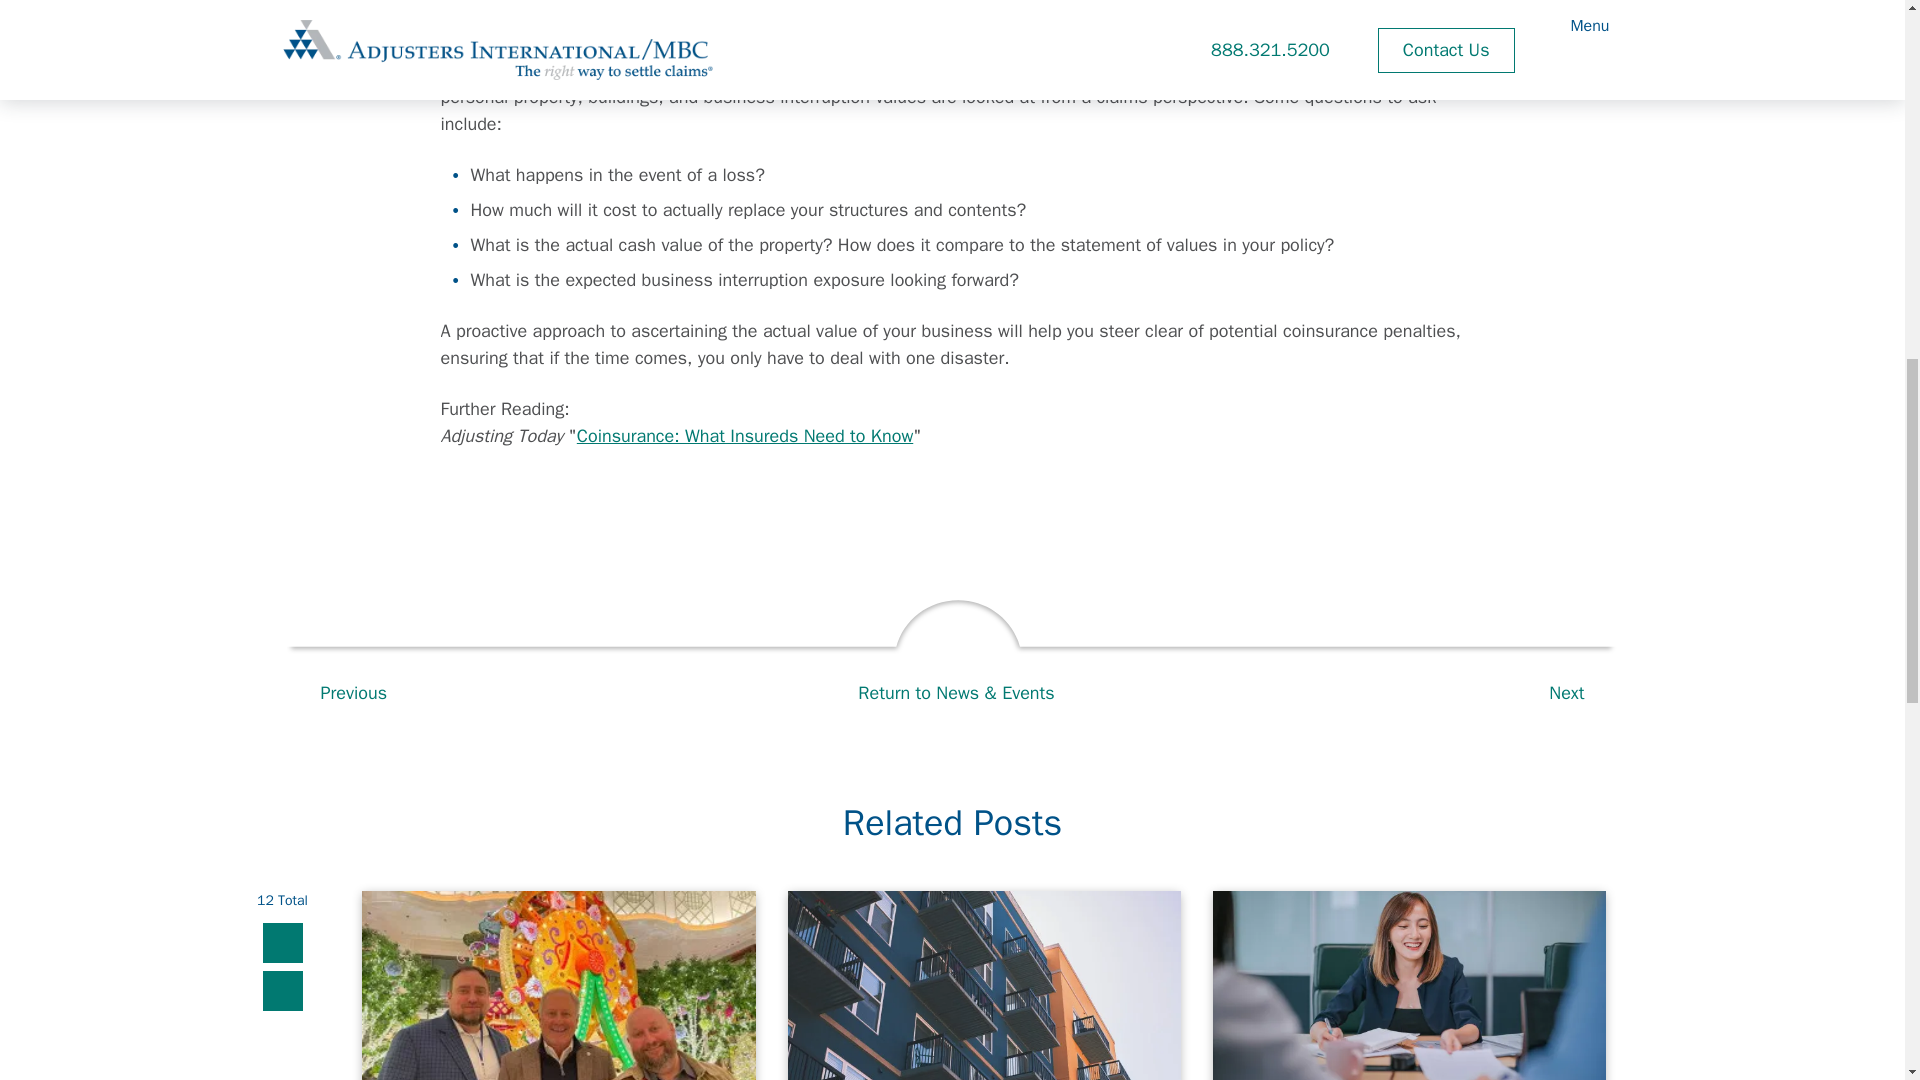 This screenshot has width=1920, height=1080. I want to click on Next slide, so click(281, 990).